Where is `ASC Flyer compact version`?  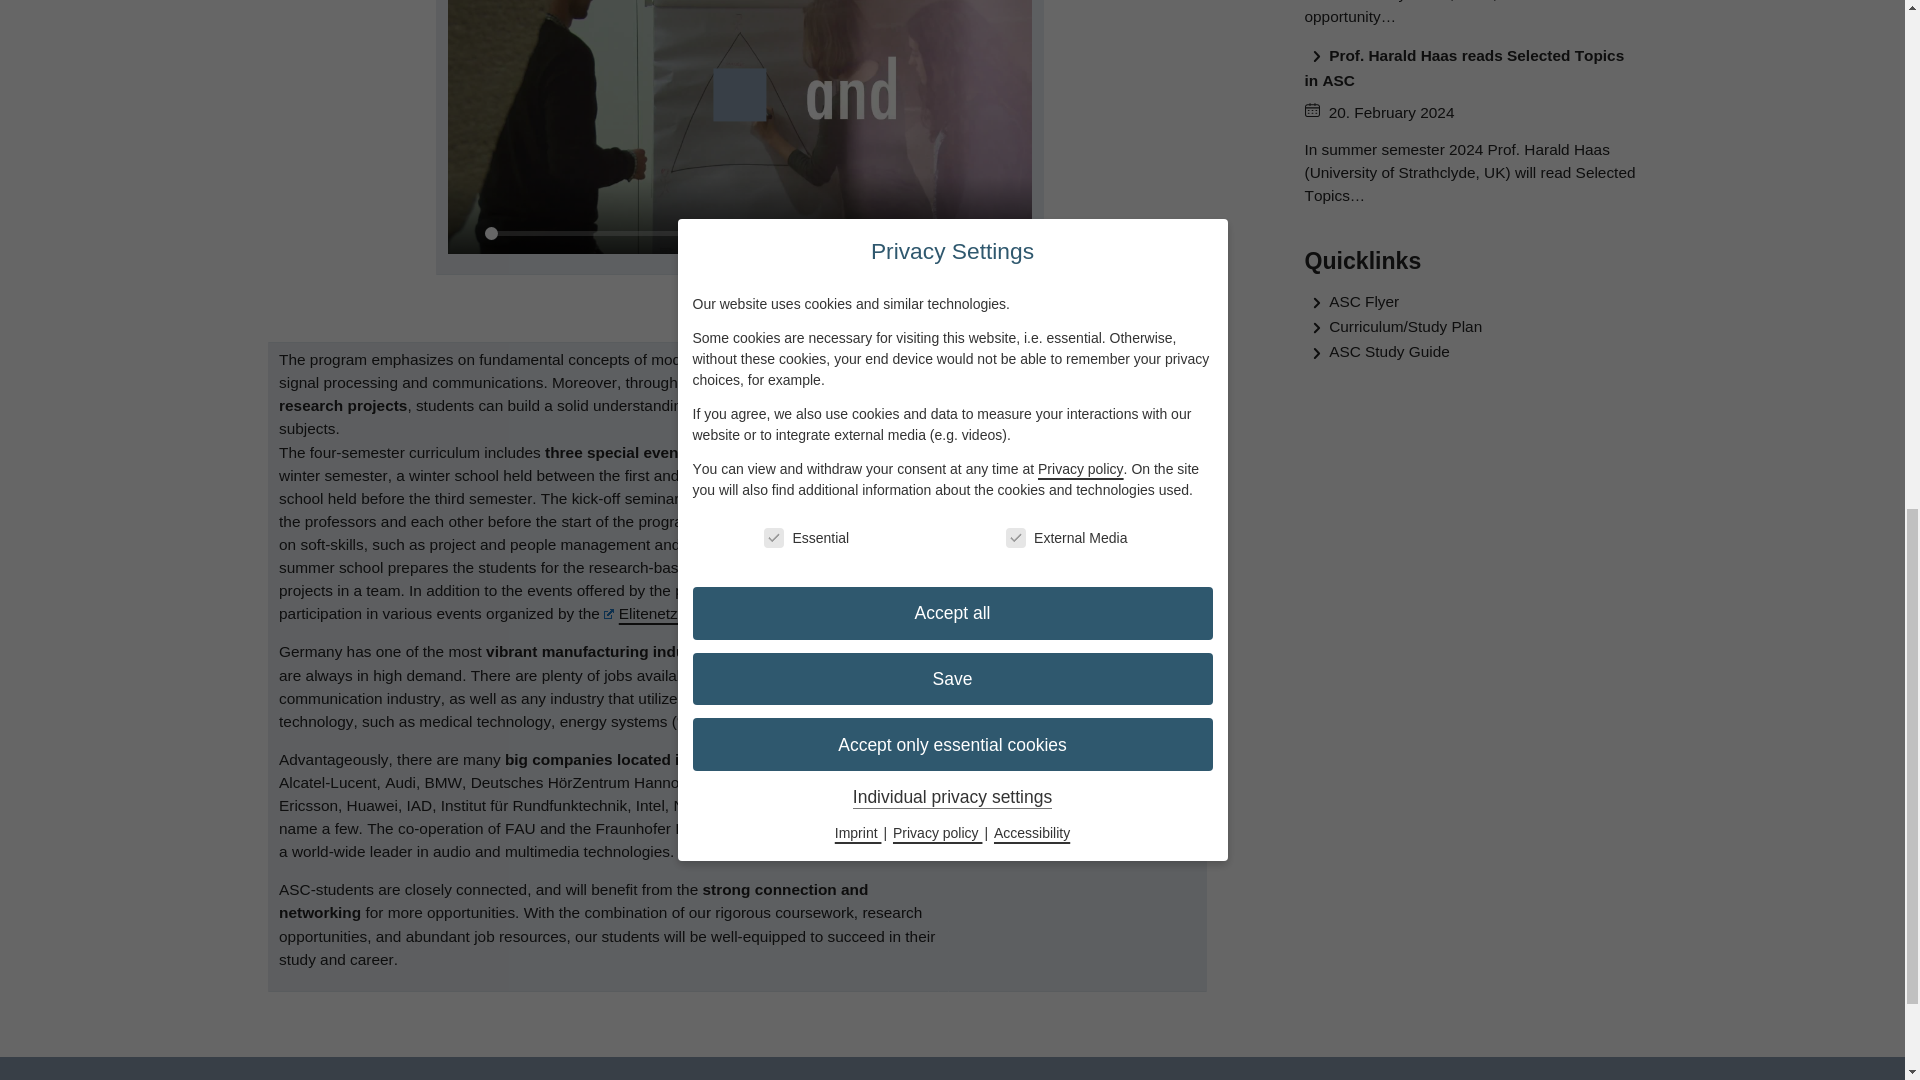
ASC Flyer compact version is located at coordinates (1102, 795).